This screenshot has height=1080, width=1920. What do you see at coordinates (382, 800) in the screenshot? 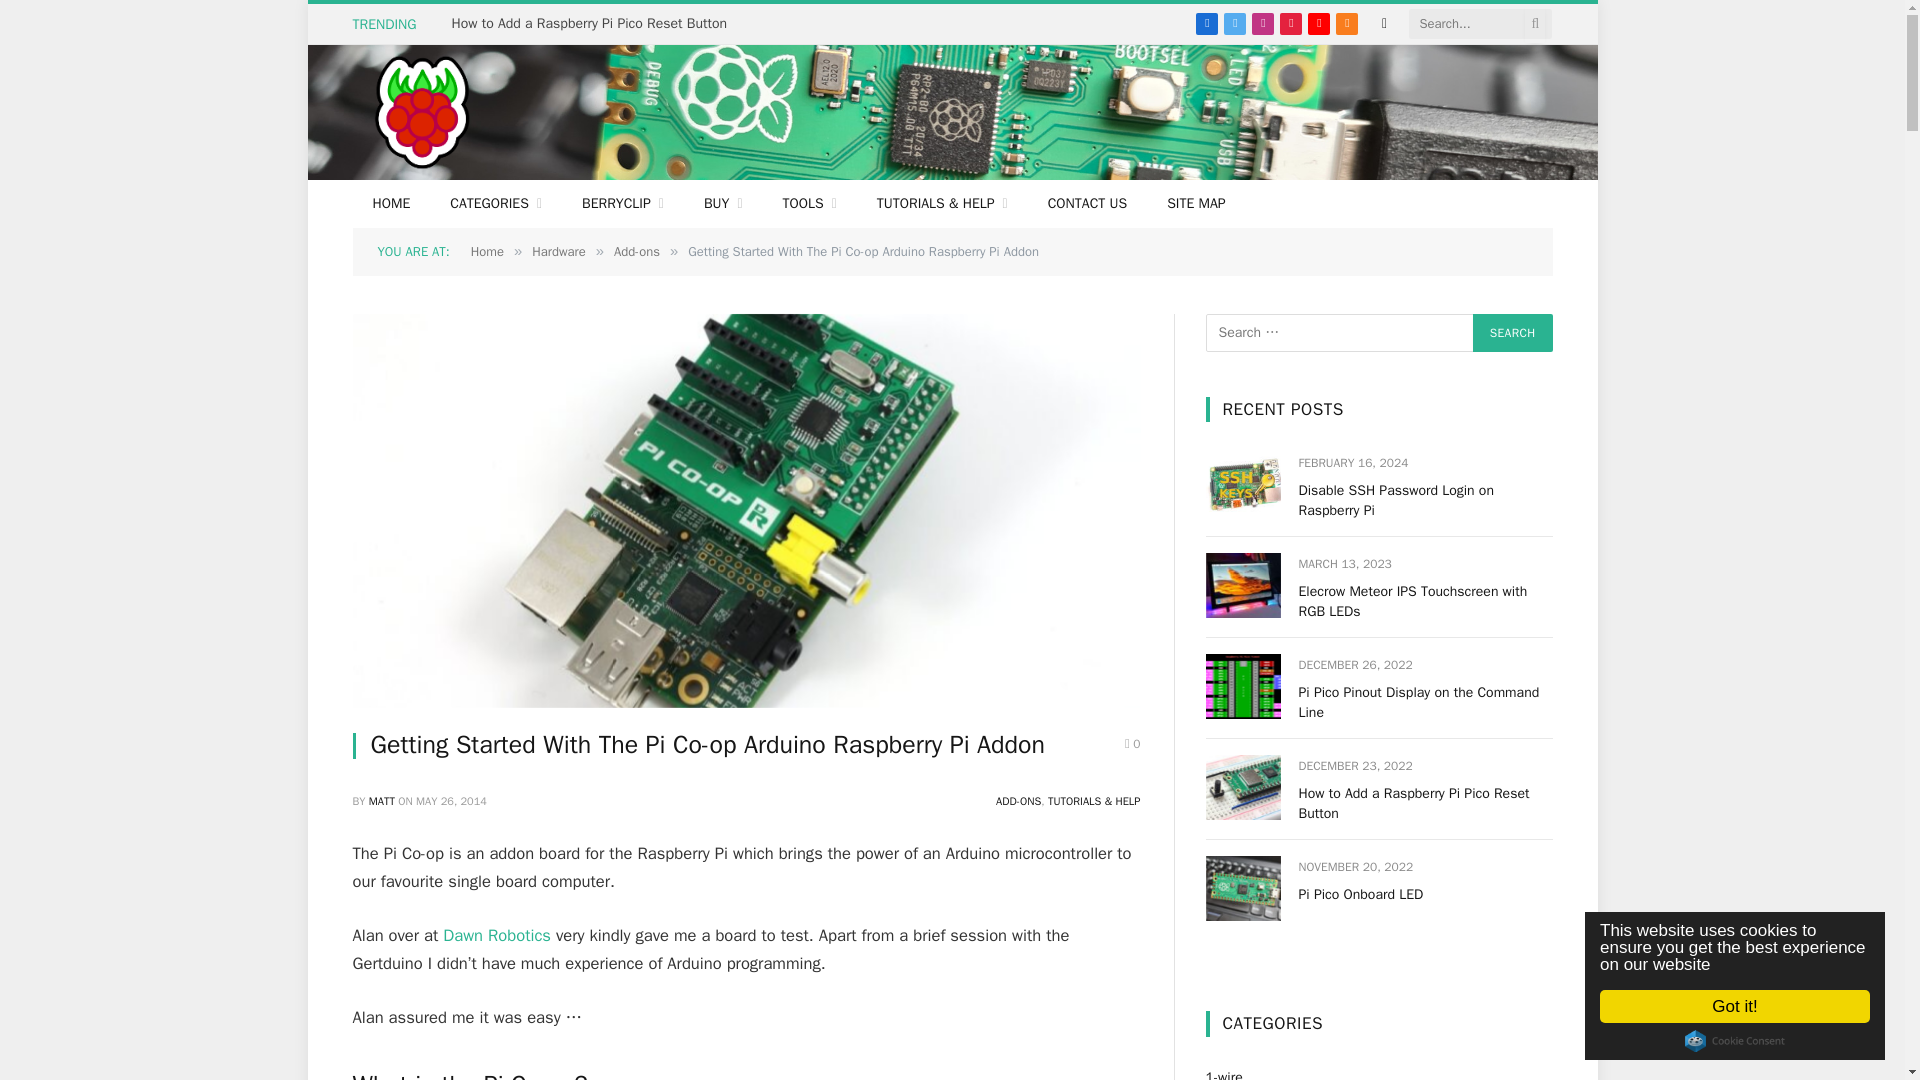
I see `Posts by Matt` at bounding box center [382, 800].